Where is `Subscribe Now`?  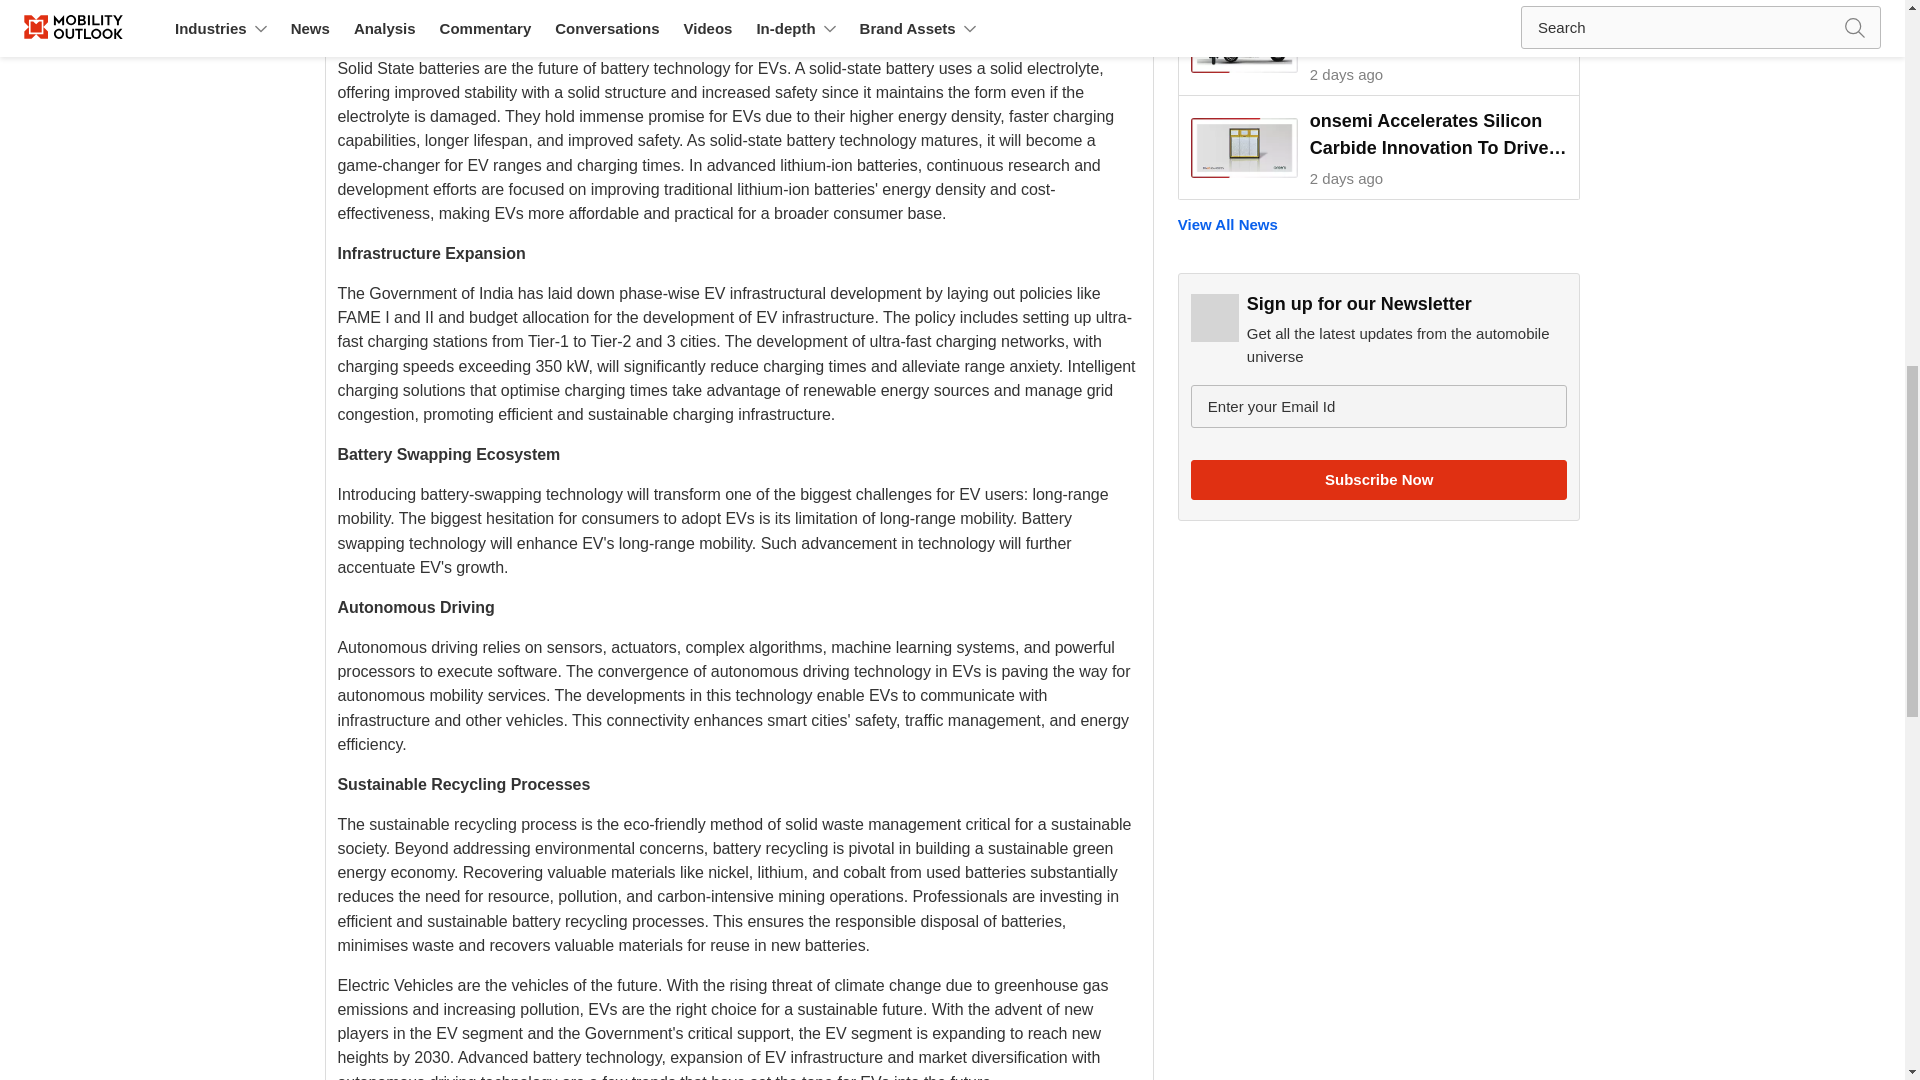 Subscribe Now is located at coordinates (1379, 480).